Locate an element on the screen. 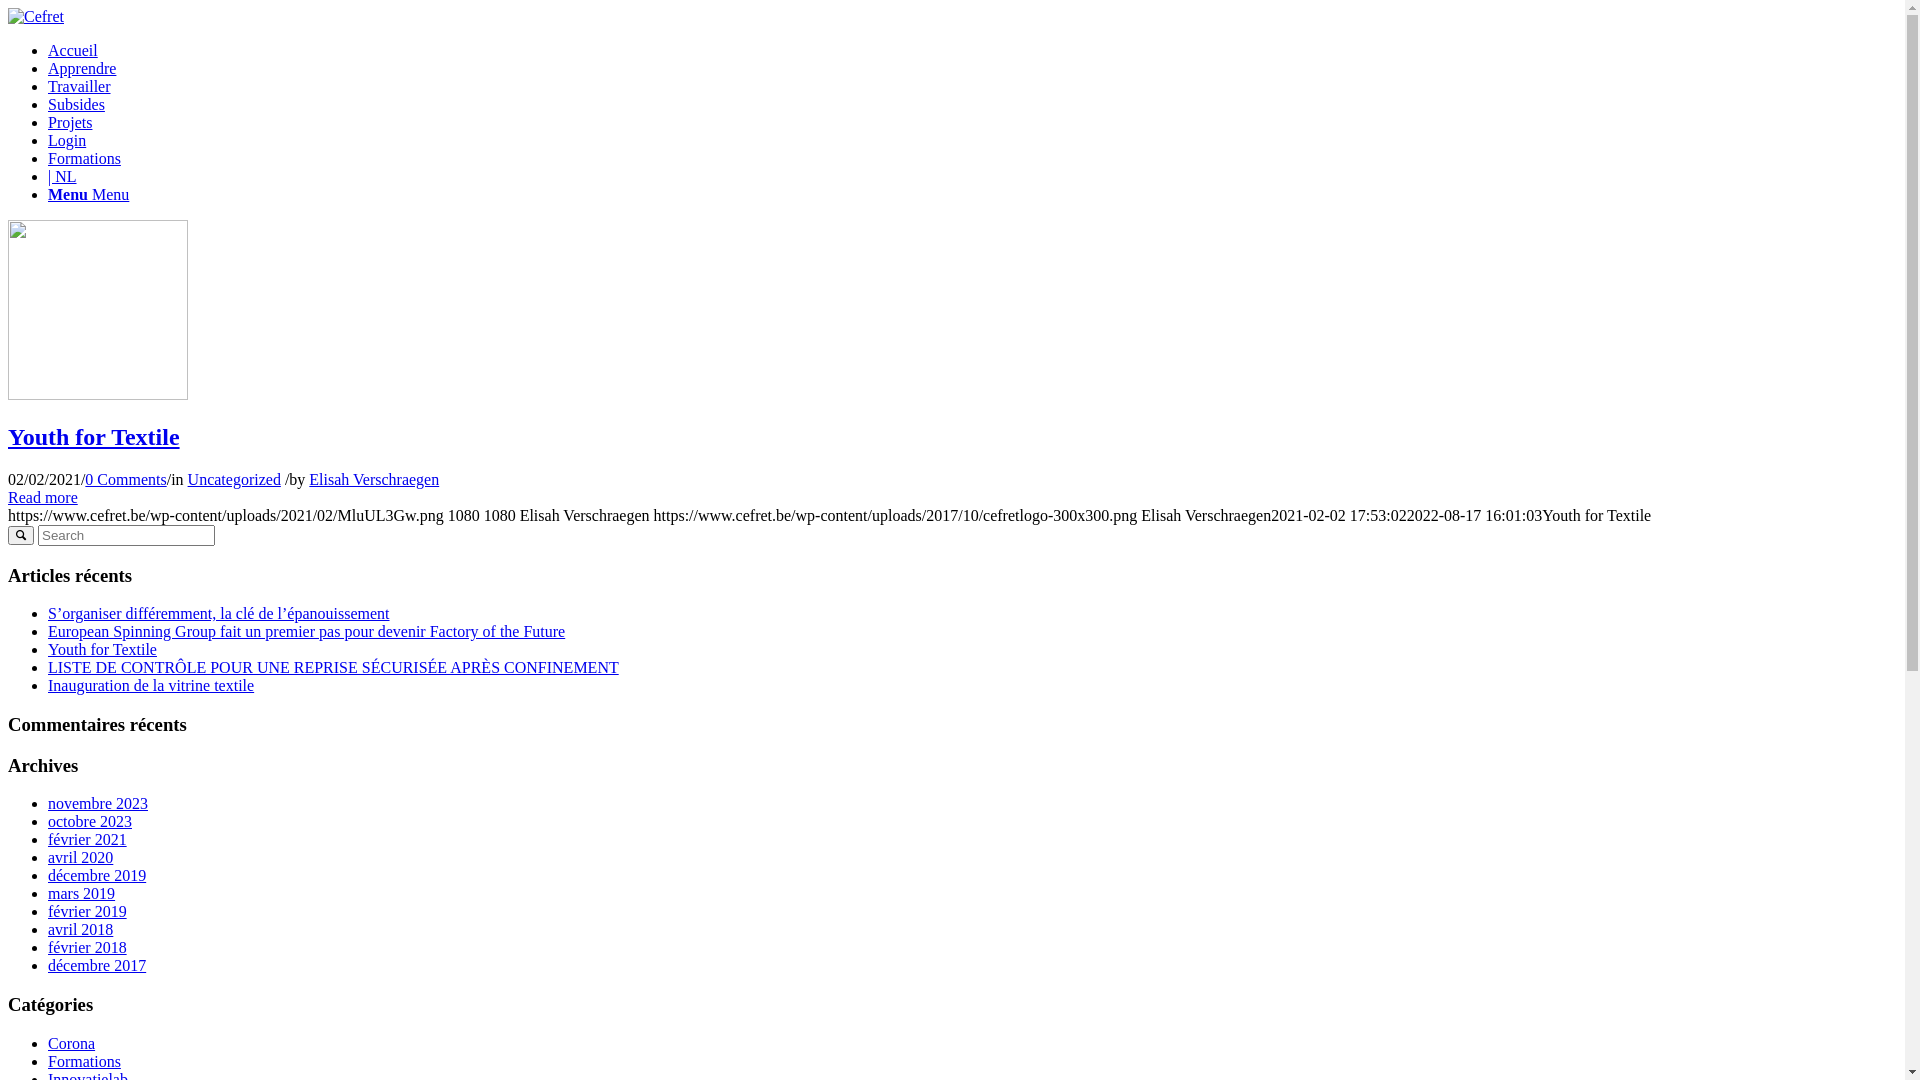 The image size is (1920, 1080). MluUL3Gw is located at coordinates (98, 394).